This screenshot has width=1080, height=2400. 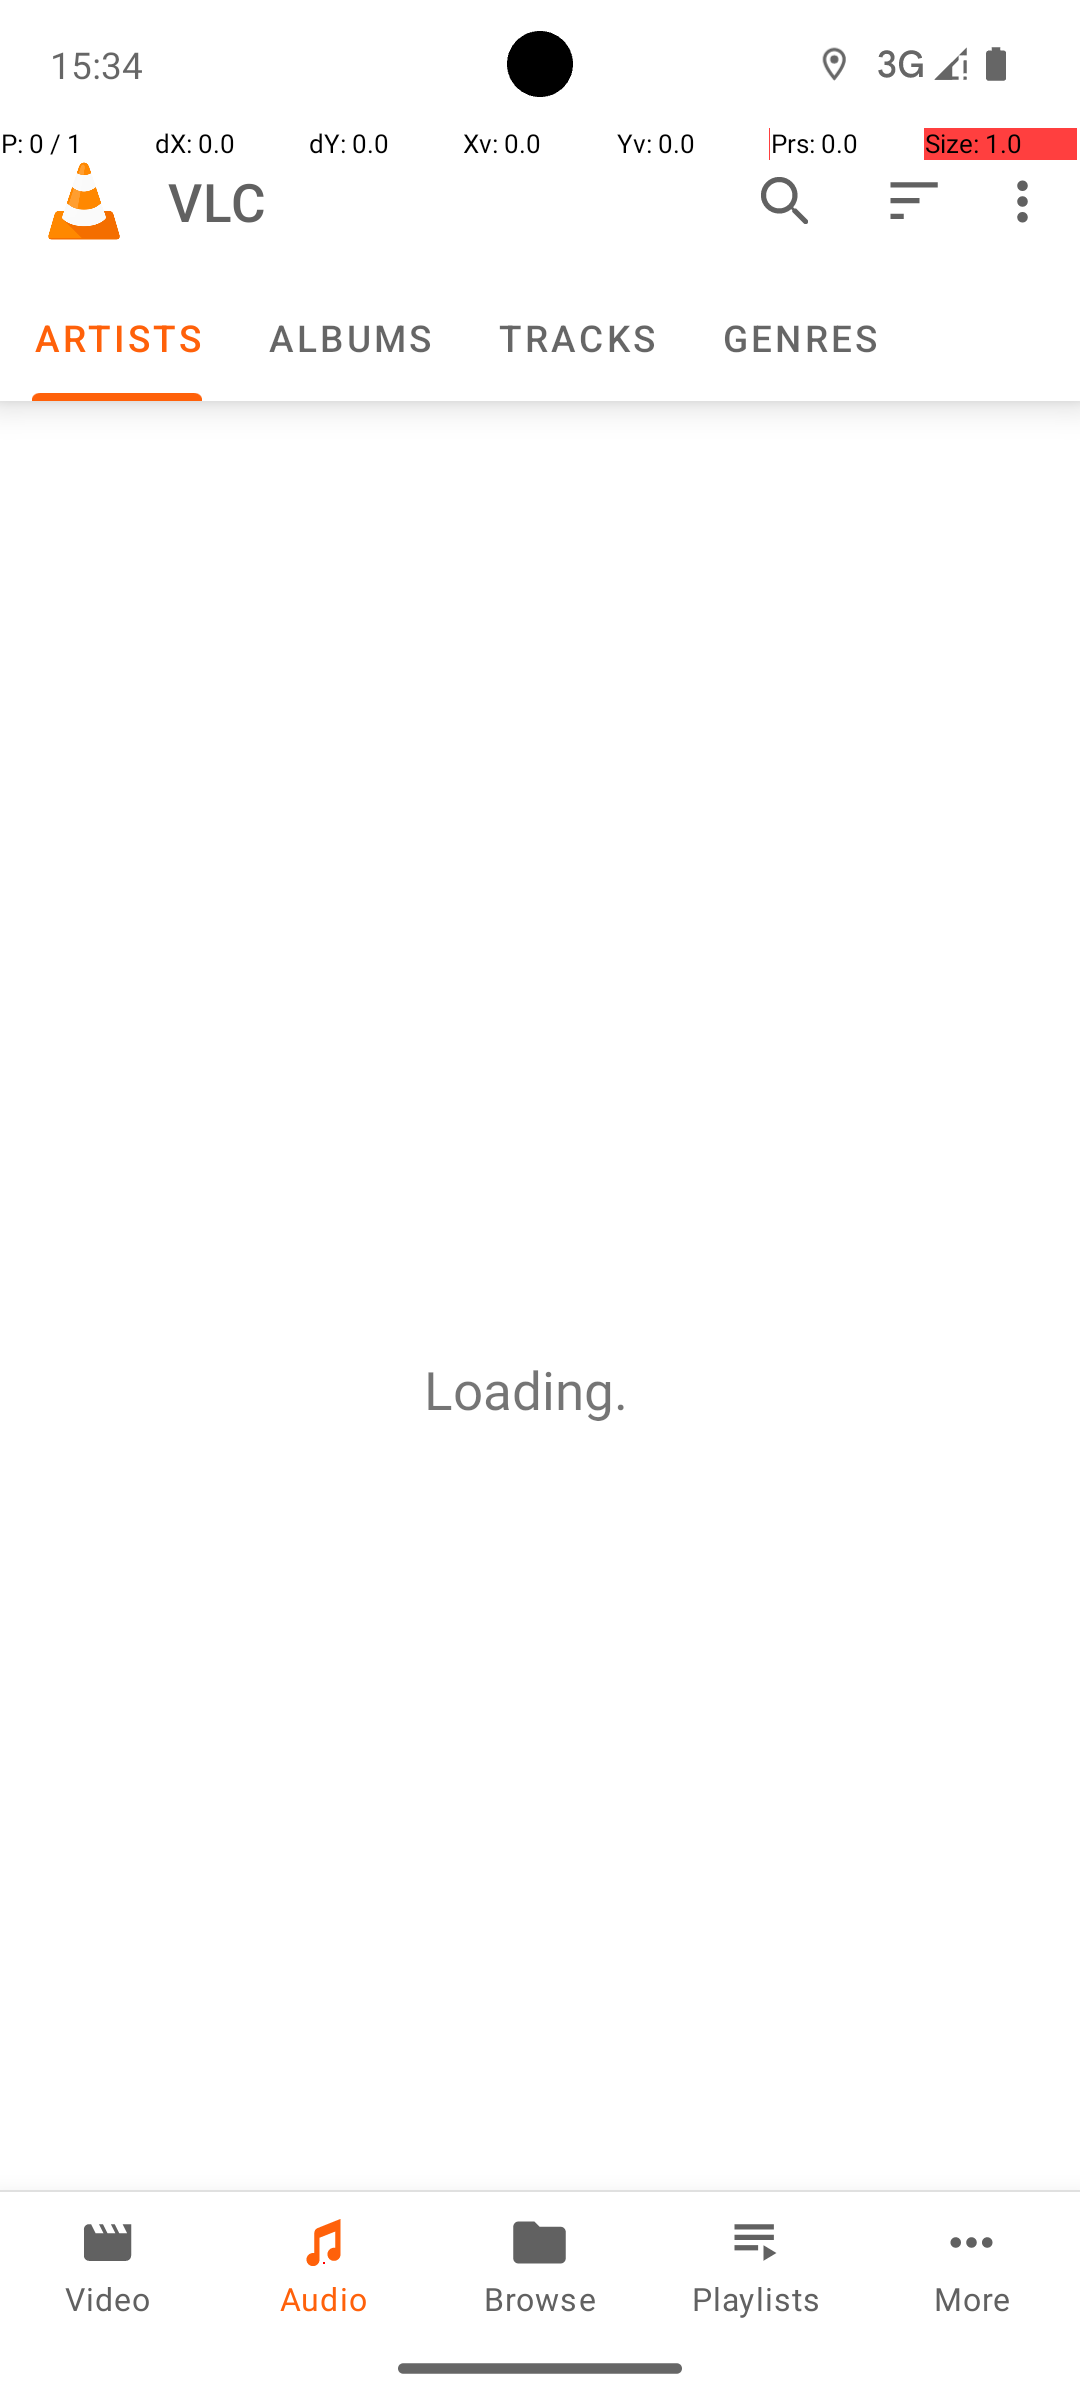 I want to click on Browse, so click(x=540, y=2264).